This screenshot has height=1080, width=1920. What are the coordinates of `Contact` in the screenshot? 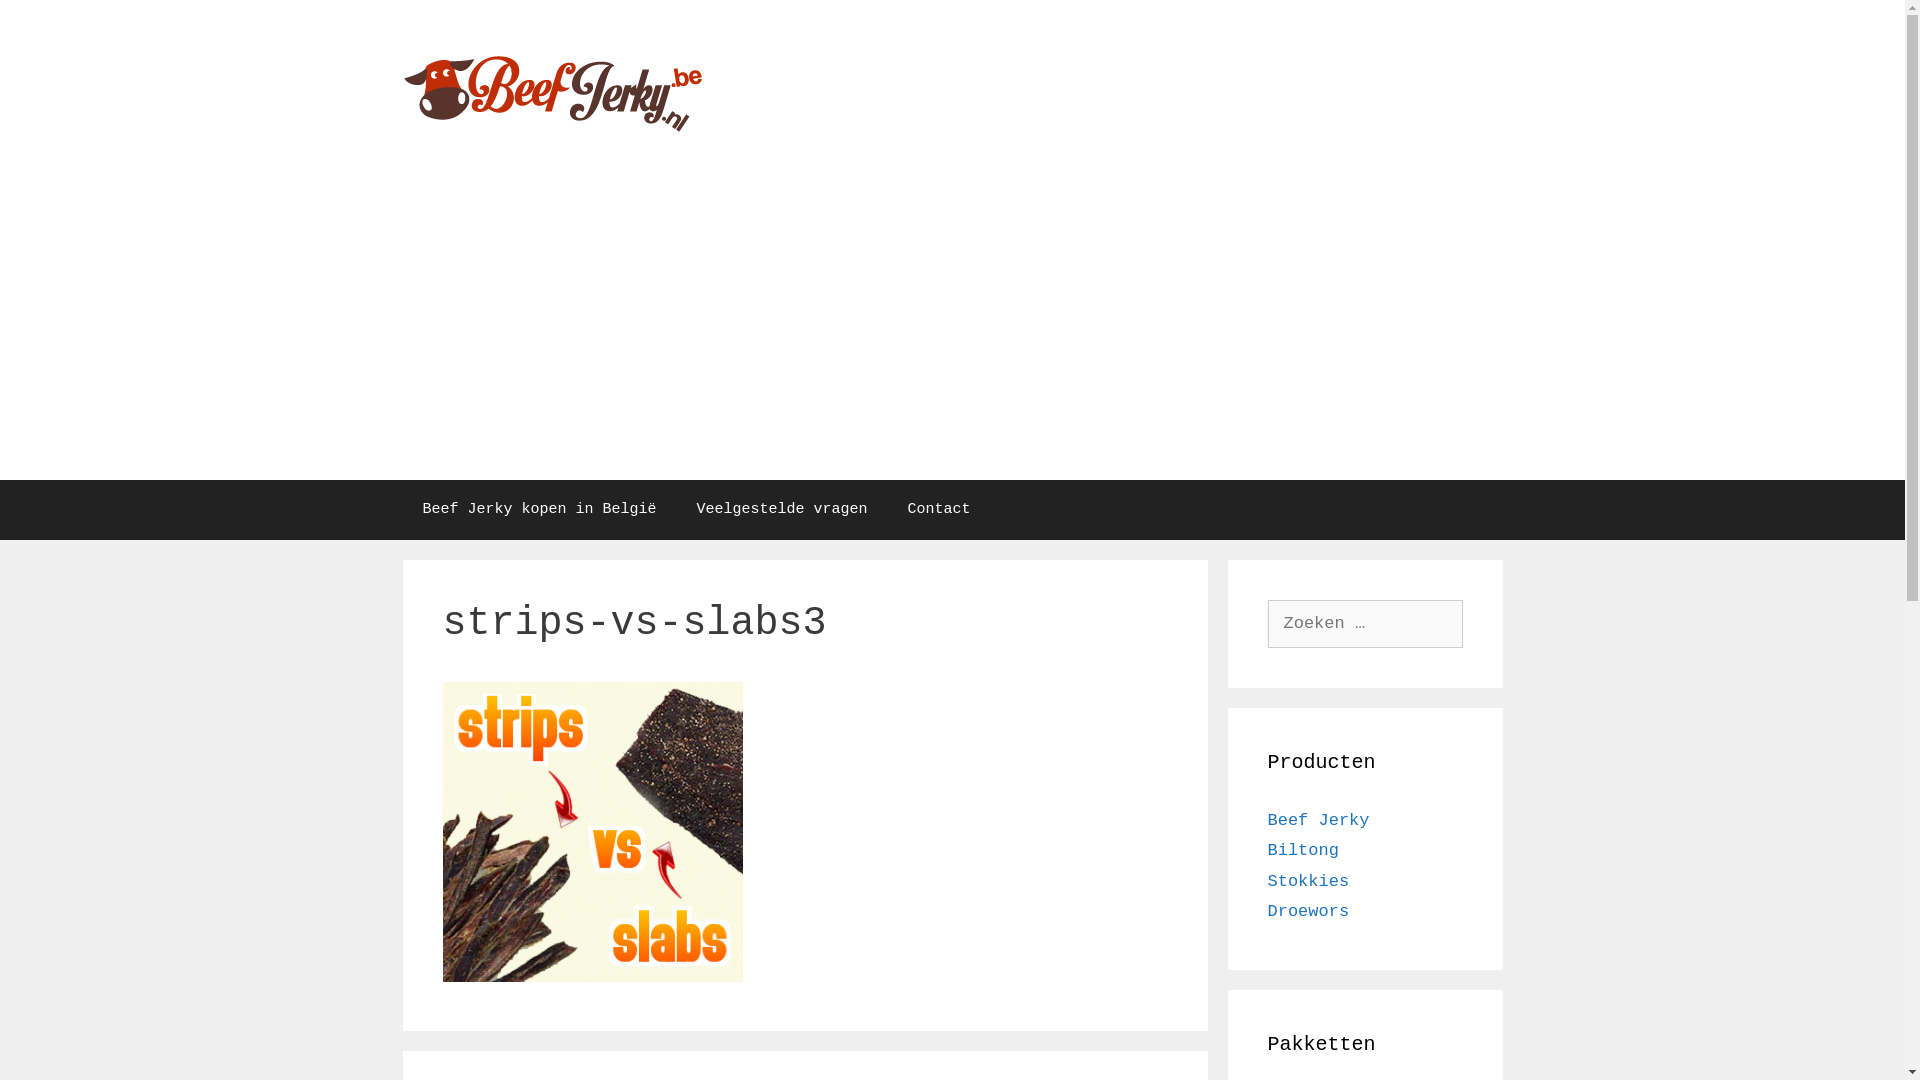 It's located at (940, 510).